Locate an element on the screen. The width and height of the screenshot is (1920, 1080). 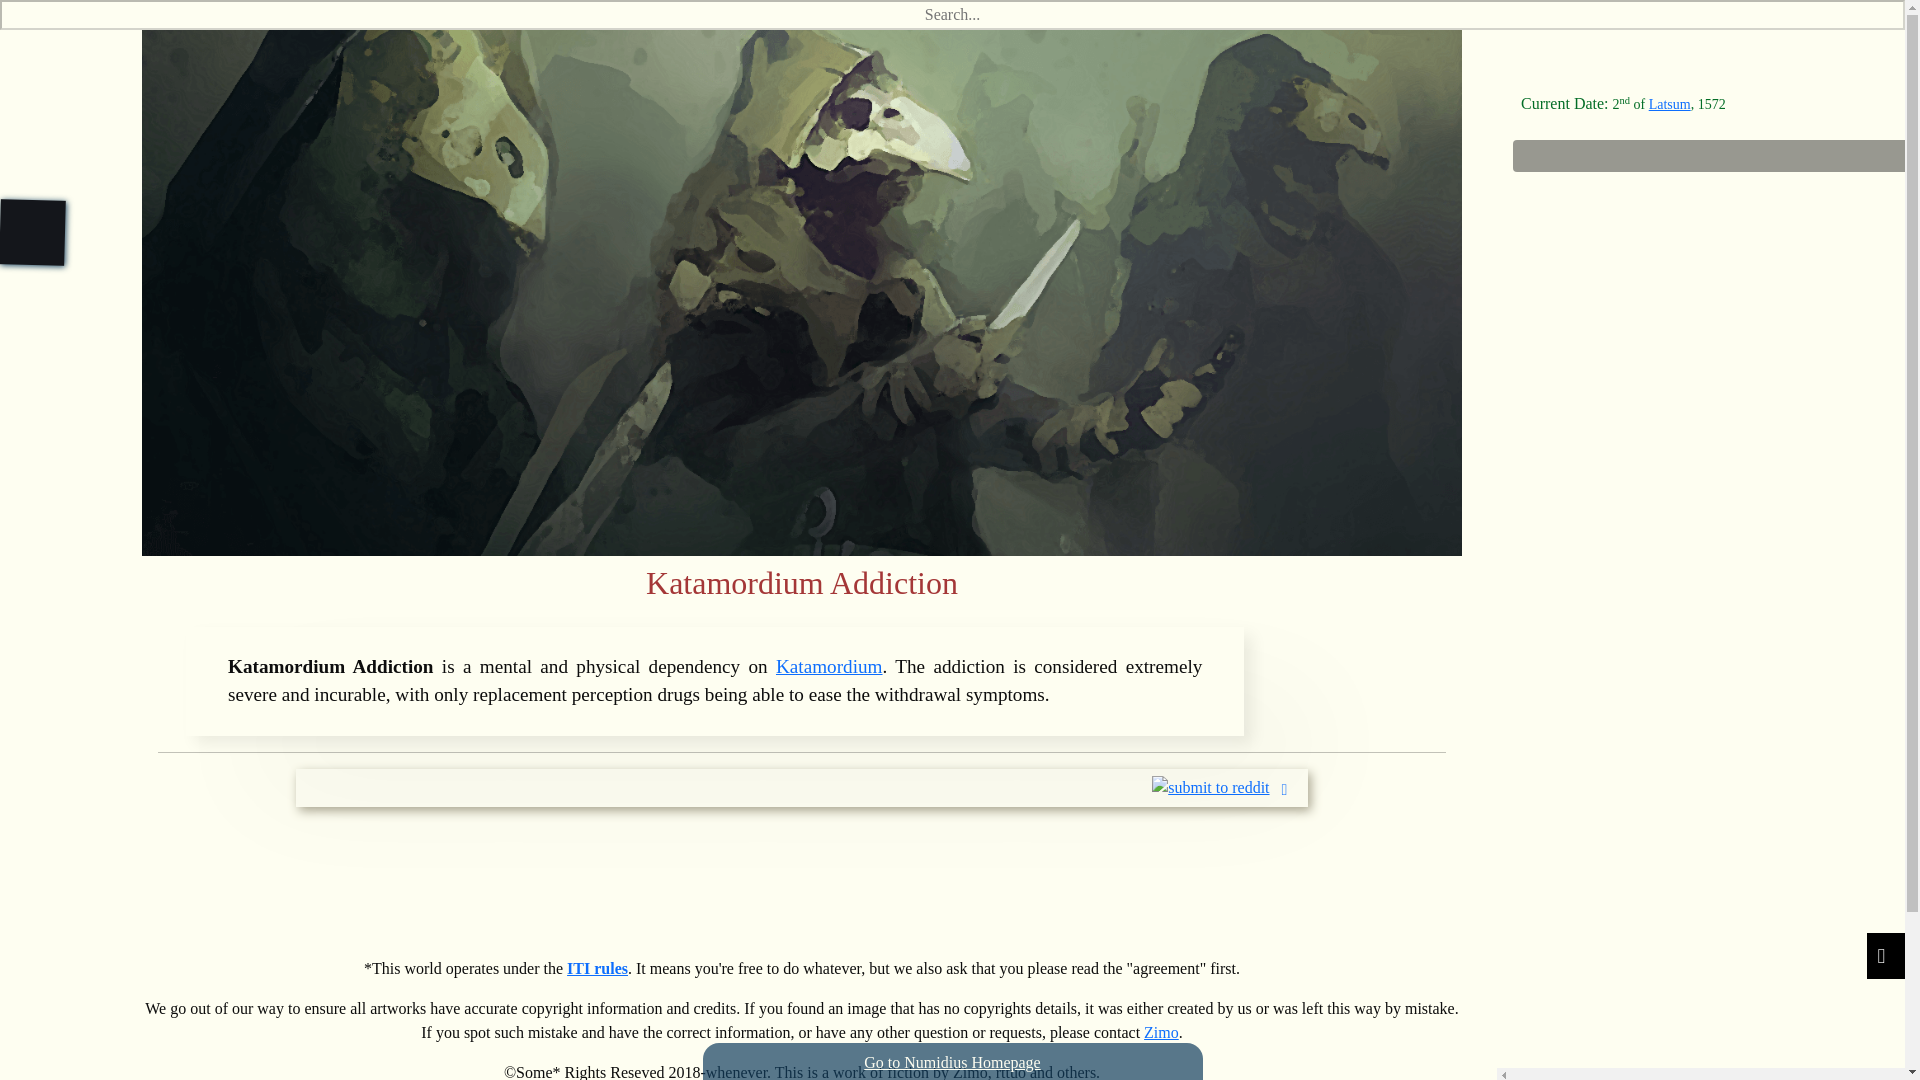
Join Numidius Discord! is located at coordinates (802, 866).